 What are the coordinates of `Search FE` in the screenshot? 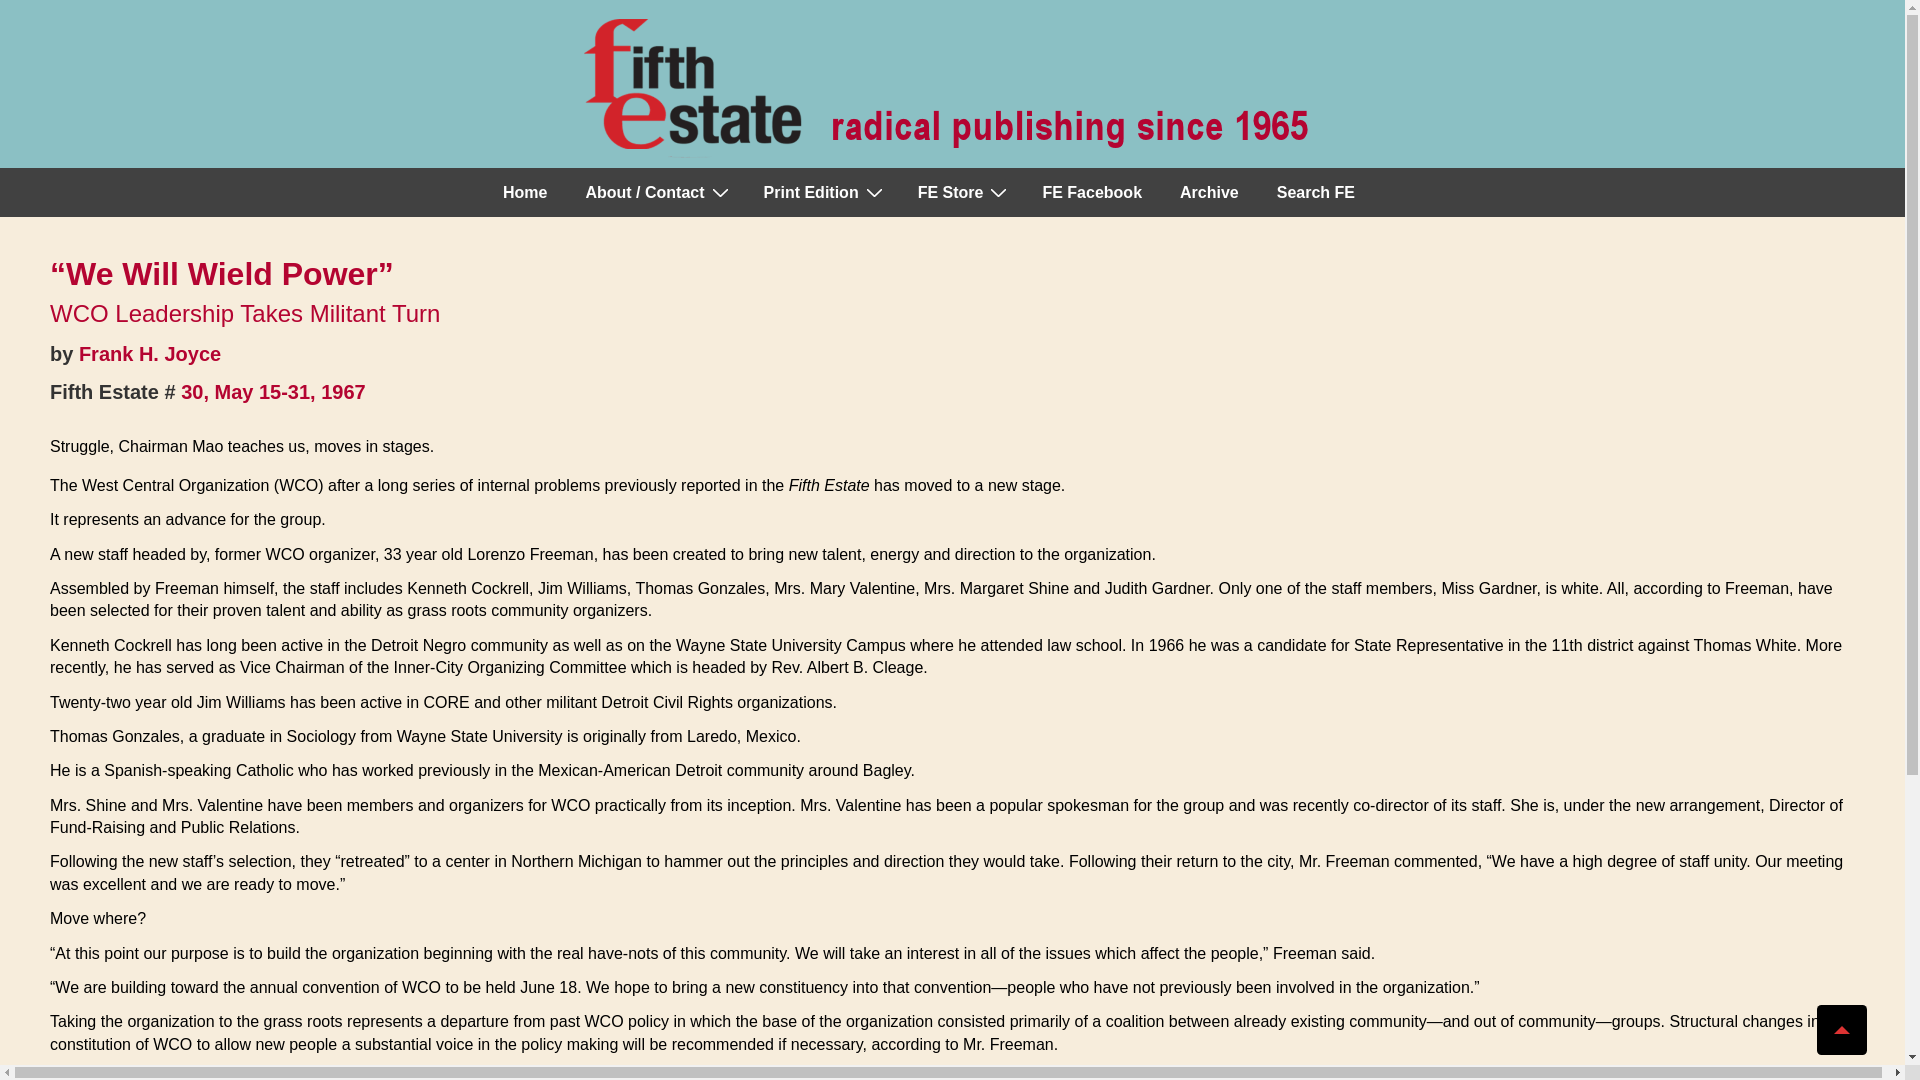 It's located at (1316, 192).